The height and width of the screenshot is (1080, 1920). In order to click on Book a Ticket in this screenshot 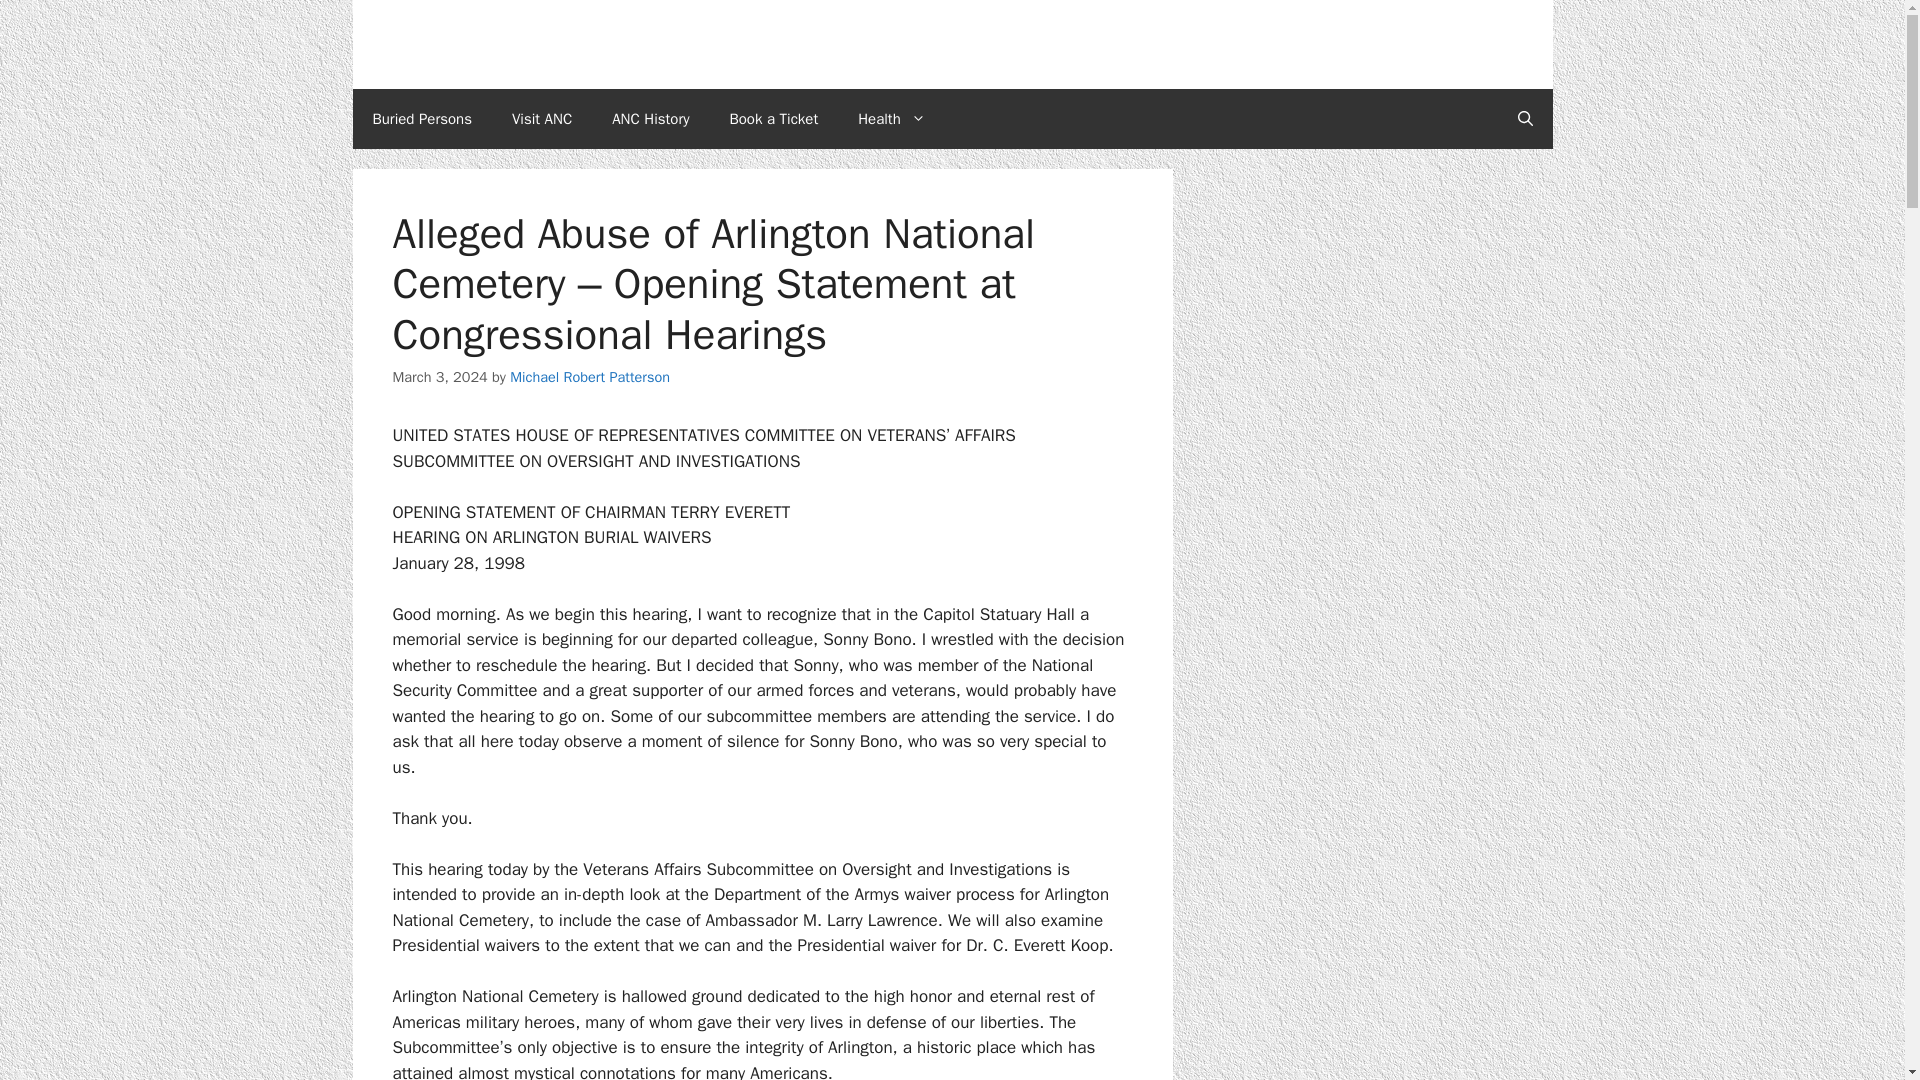, I will do `click(774, 118)`.